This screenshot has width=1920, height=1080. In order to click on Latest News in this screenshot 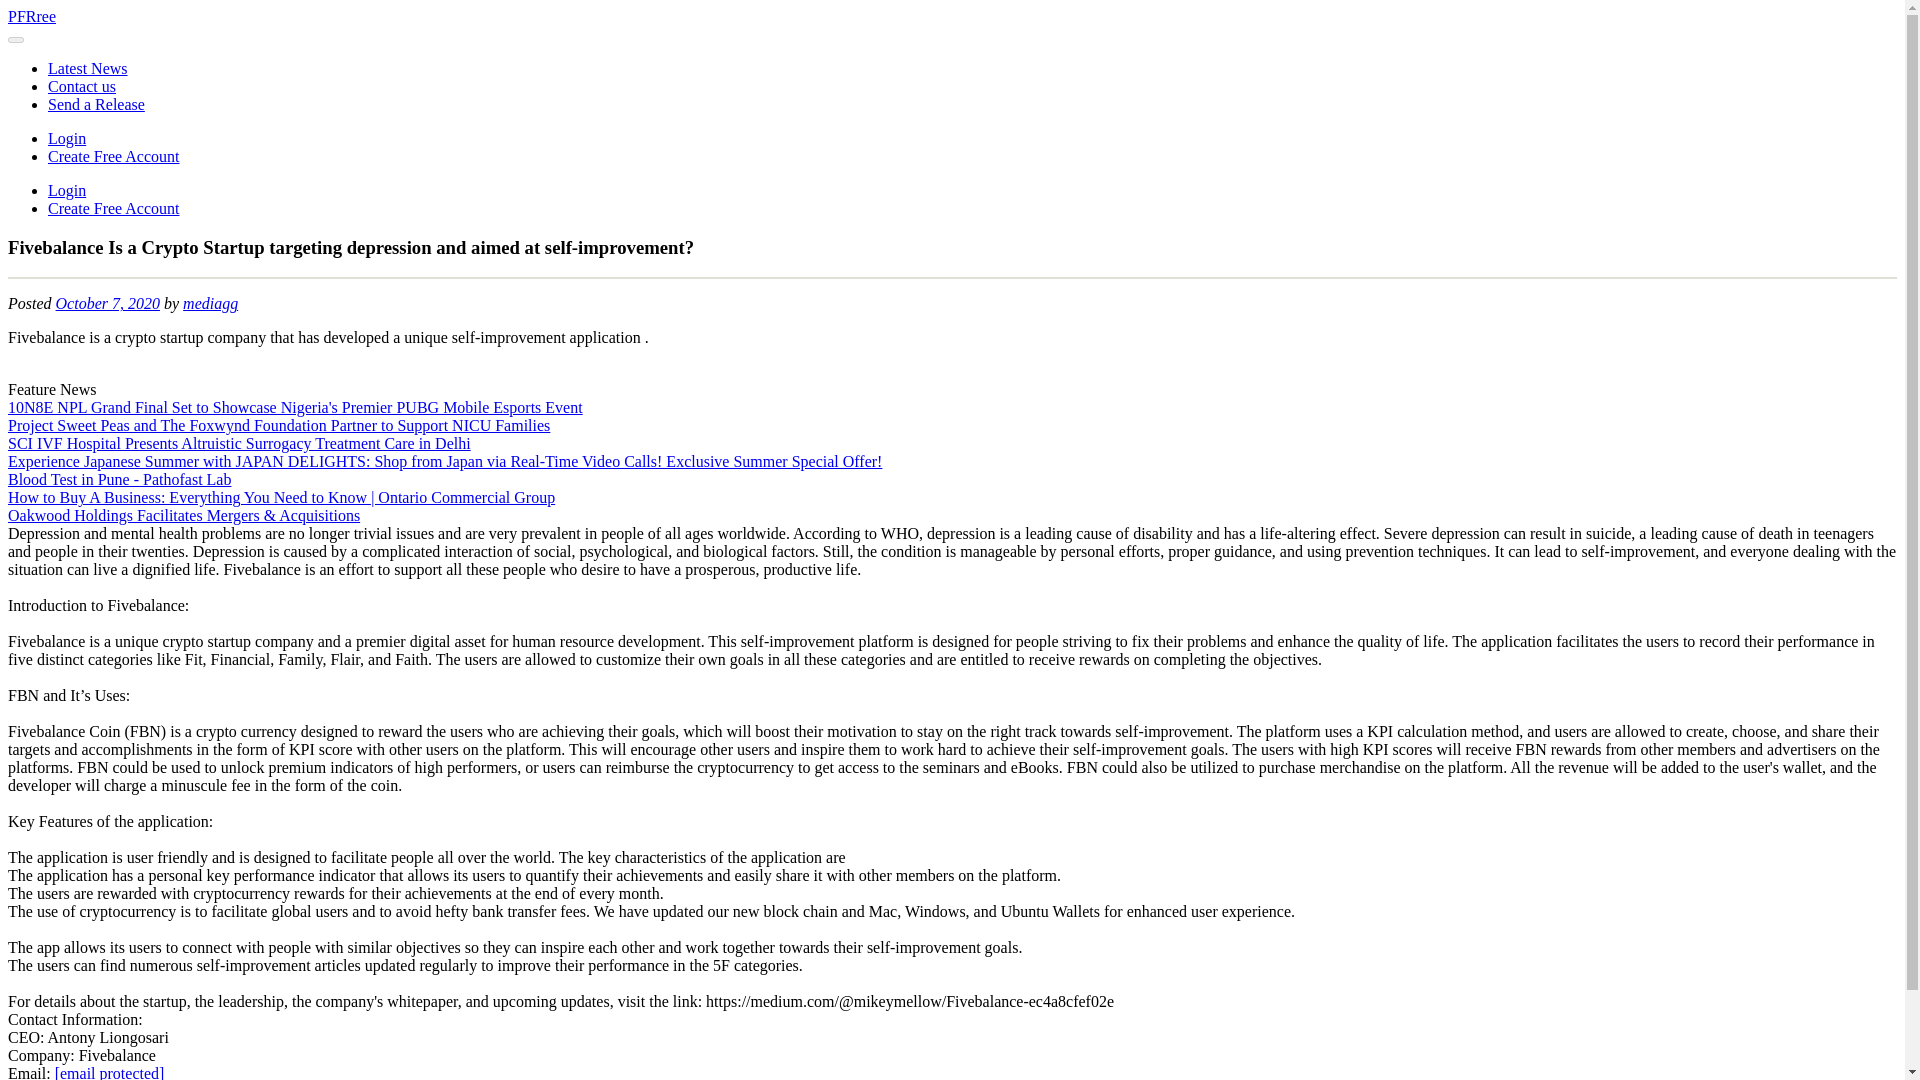, I will do `click(88, 68)`.